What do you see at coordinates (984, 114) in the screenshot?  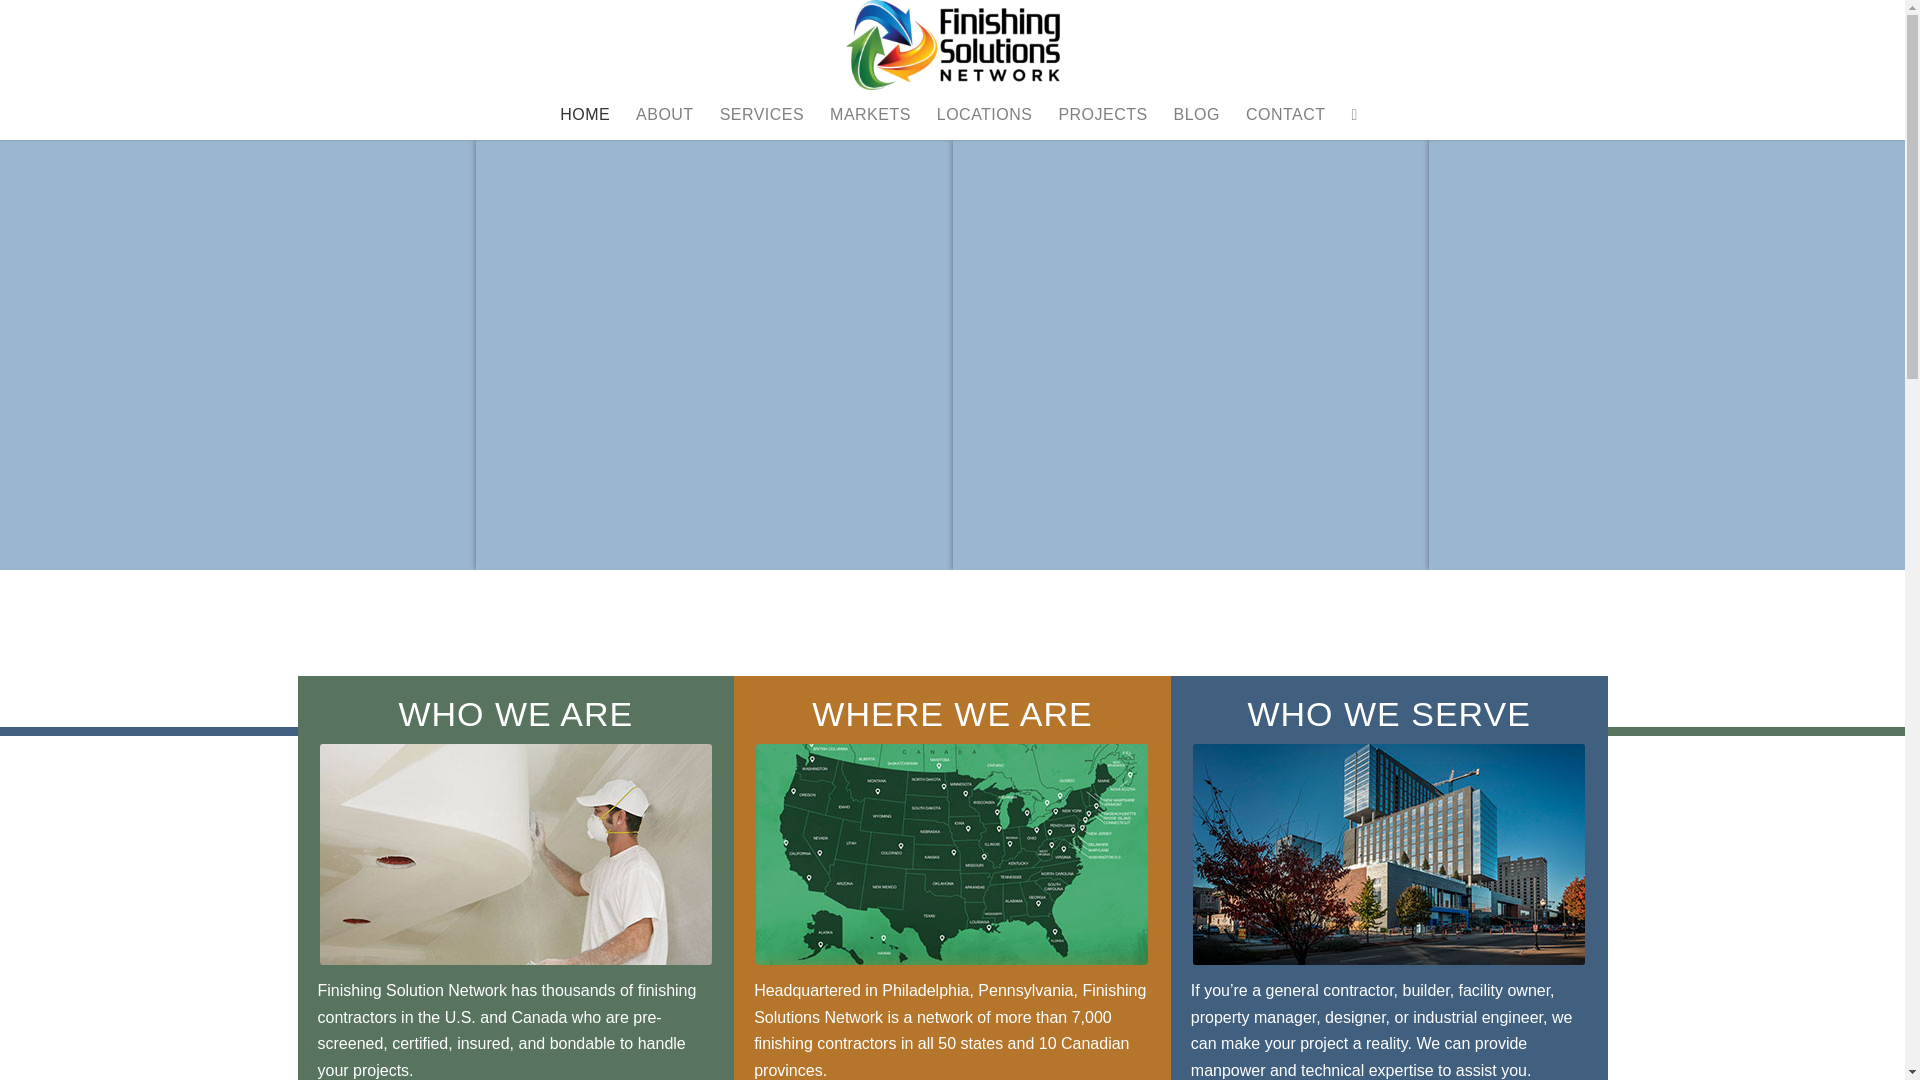 I see `LOCATIONS` at bounding box center [984, 114].